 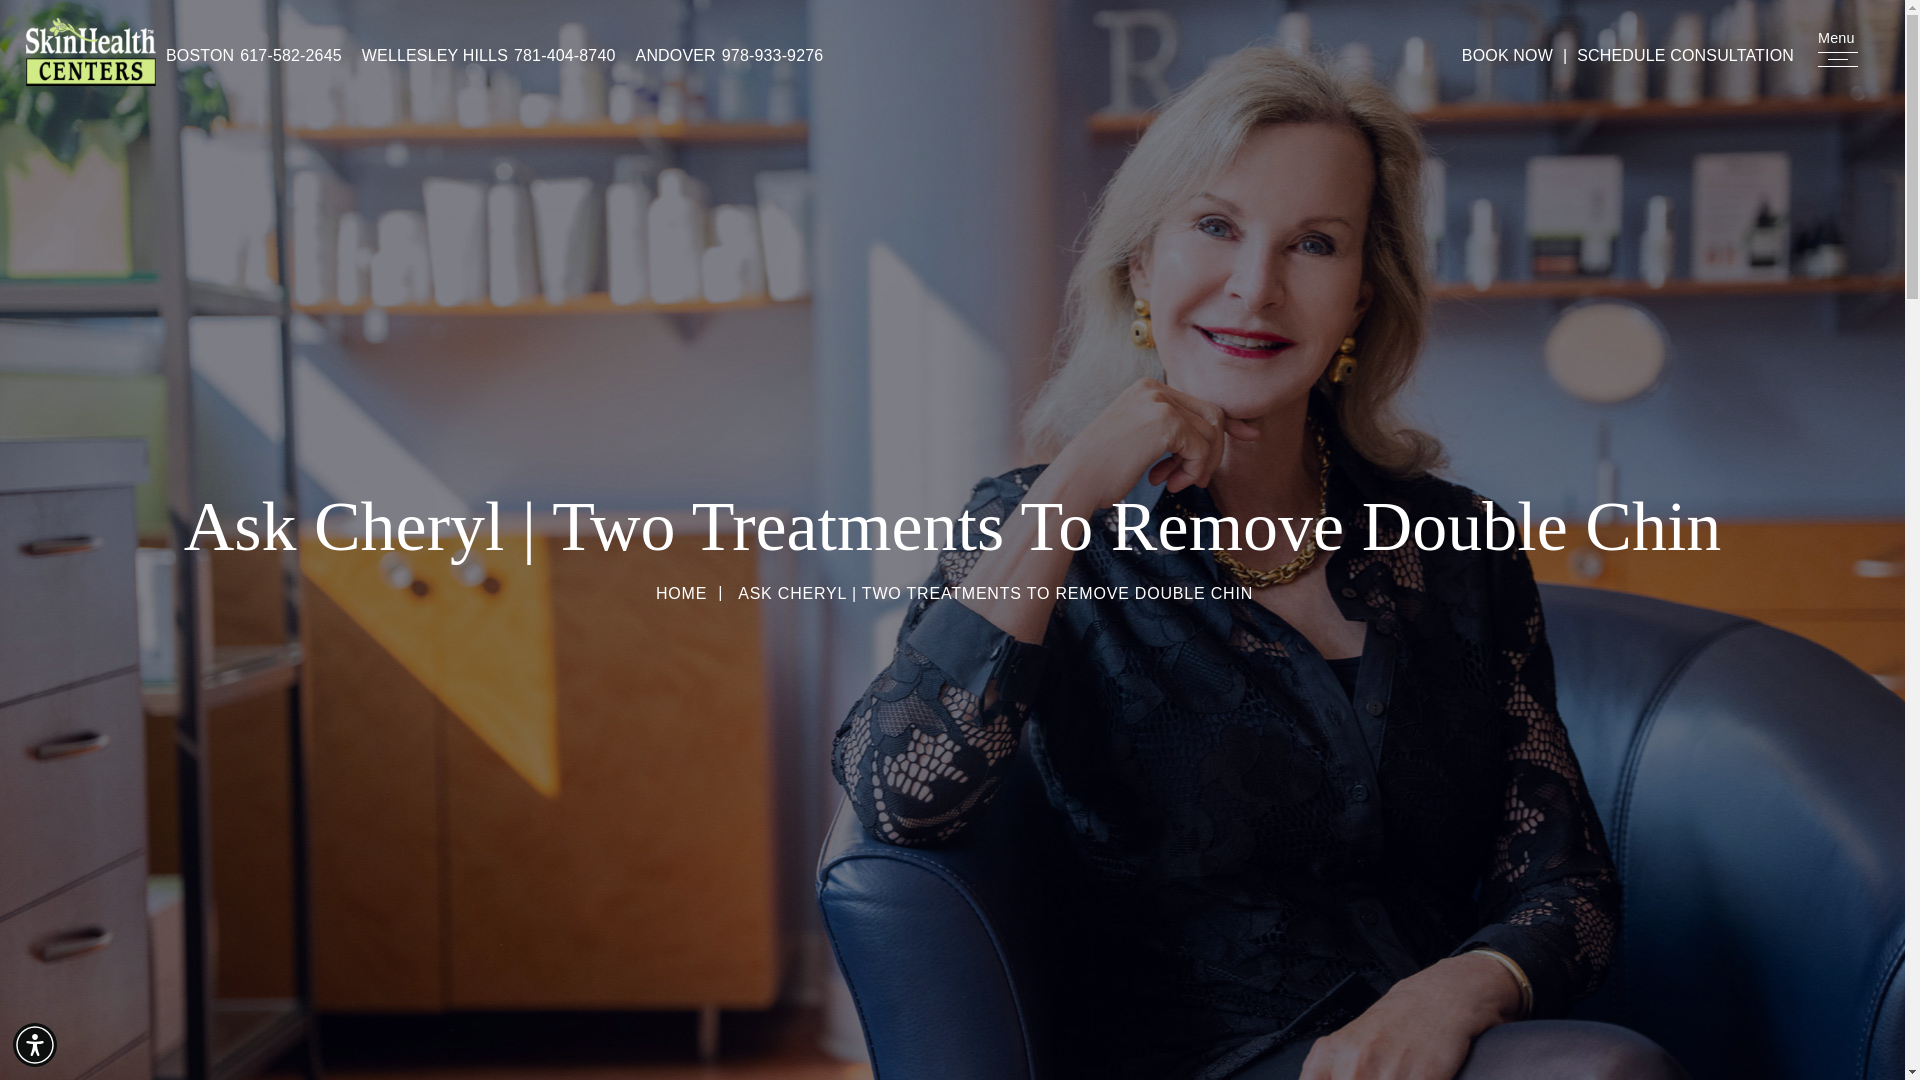 What do you see at coordinates (1685, 56) in the screenshot?
I see `SCHEDULE CONSULTATION` at bounding box center [1685, 56].